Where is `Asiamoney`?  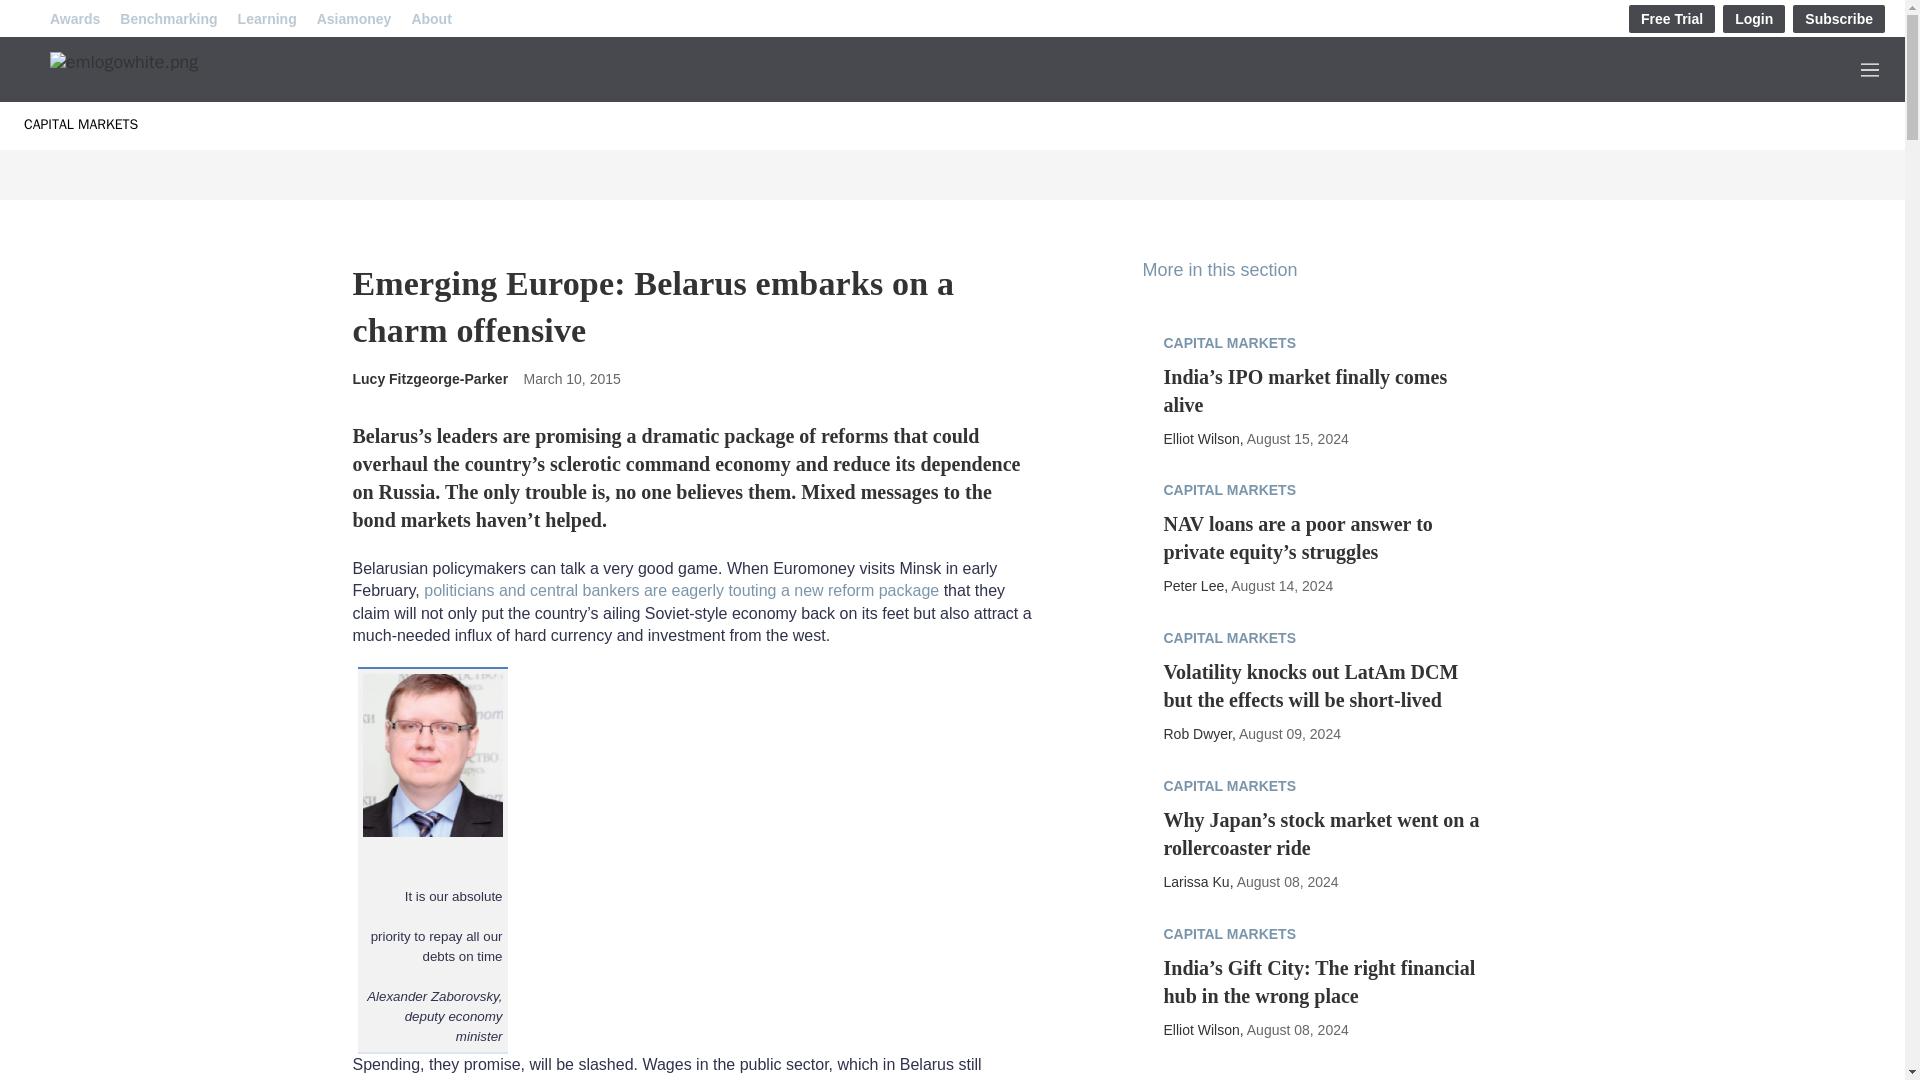 Asiamoney is located at coordinates (354, 18).